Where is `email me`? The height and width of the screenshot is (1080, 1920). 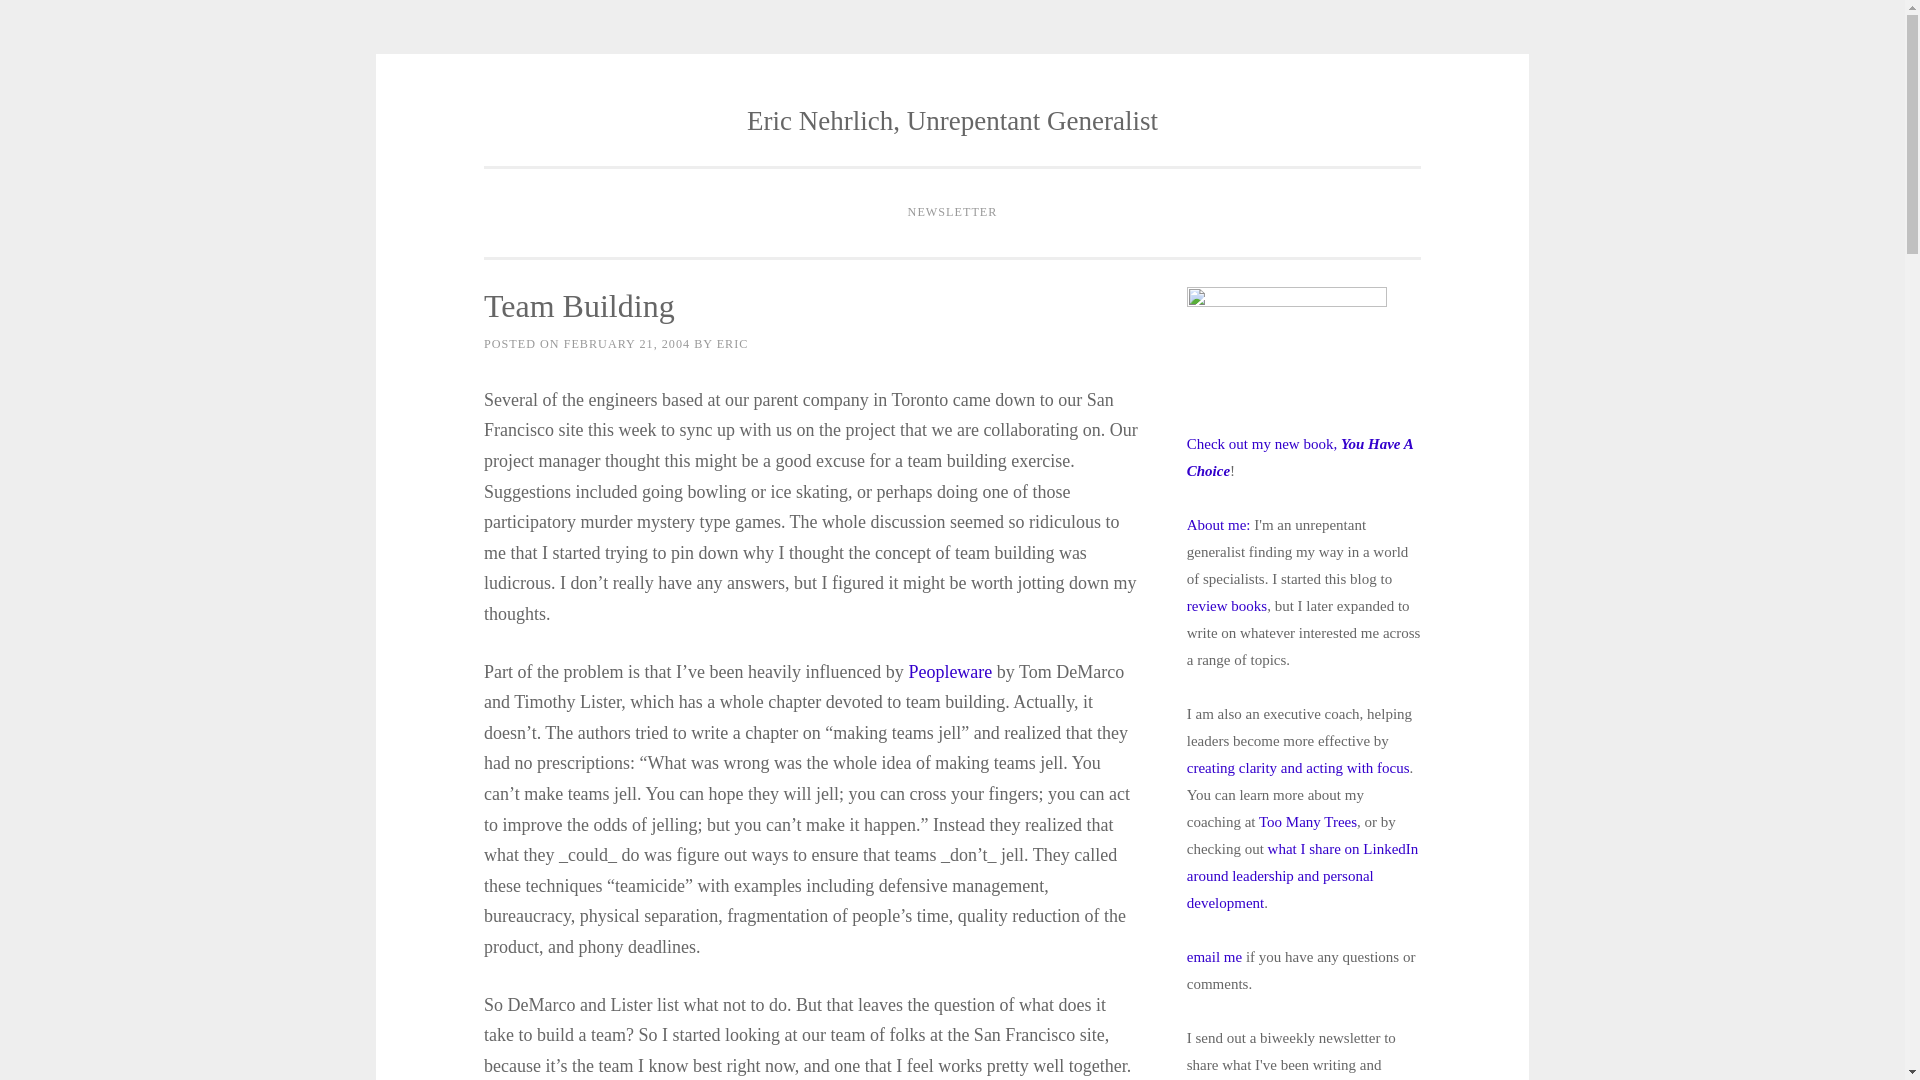
email me is located at coordinates (1214, 956).